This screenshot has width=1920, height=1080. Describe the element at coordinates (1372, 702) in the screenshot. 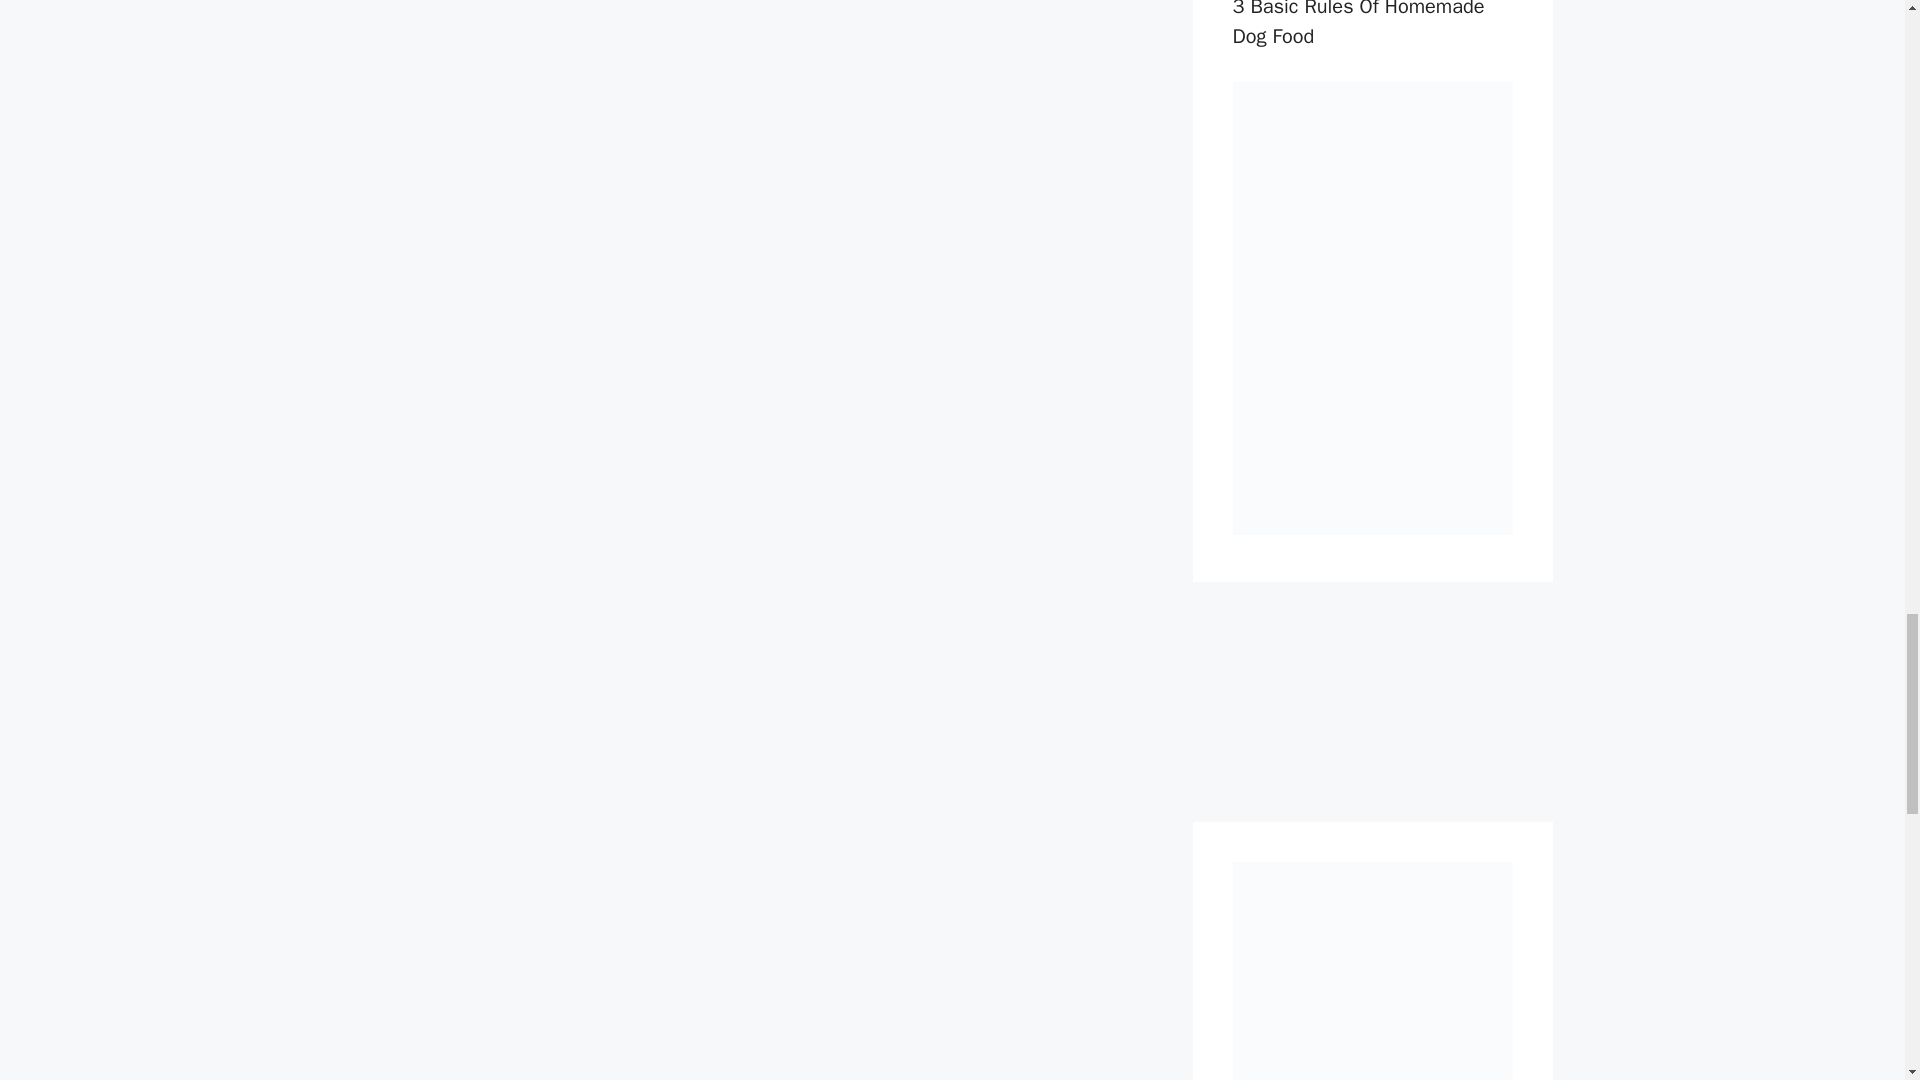

I see `Advertisement` at that location.